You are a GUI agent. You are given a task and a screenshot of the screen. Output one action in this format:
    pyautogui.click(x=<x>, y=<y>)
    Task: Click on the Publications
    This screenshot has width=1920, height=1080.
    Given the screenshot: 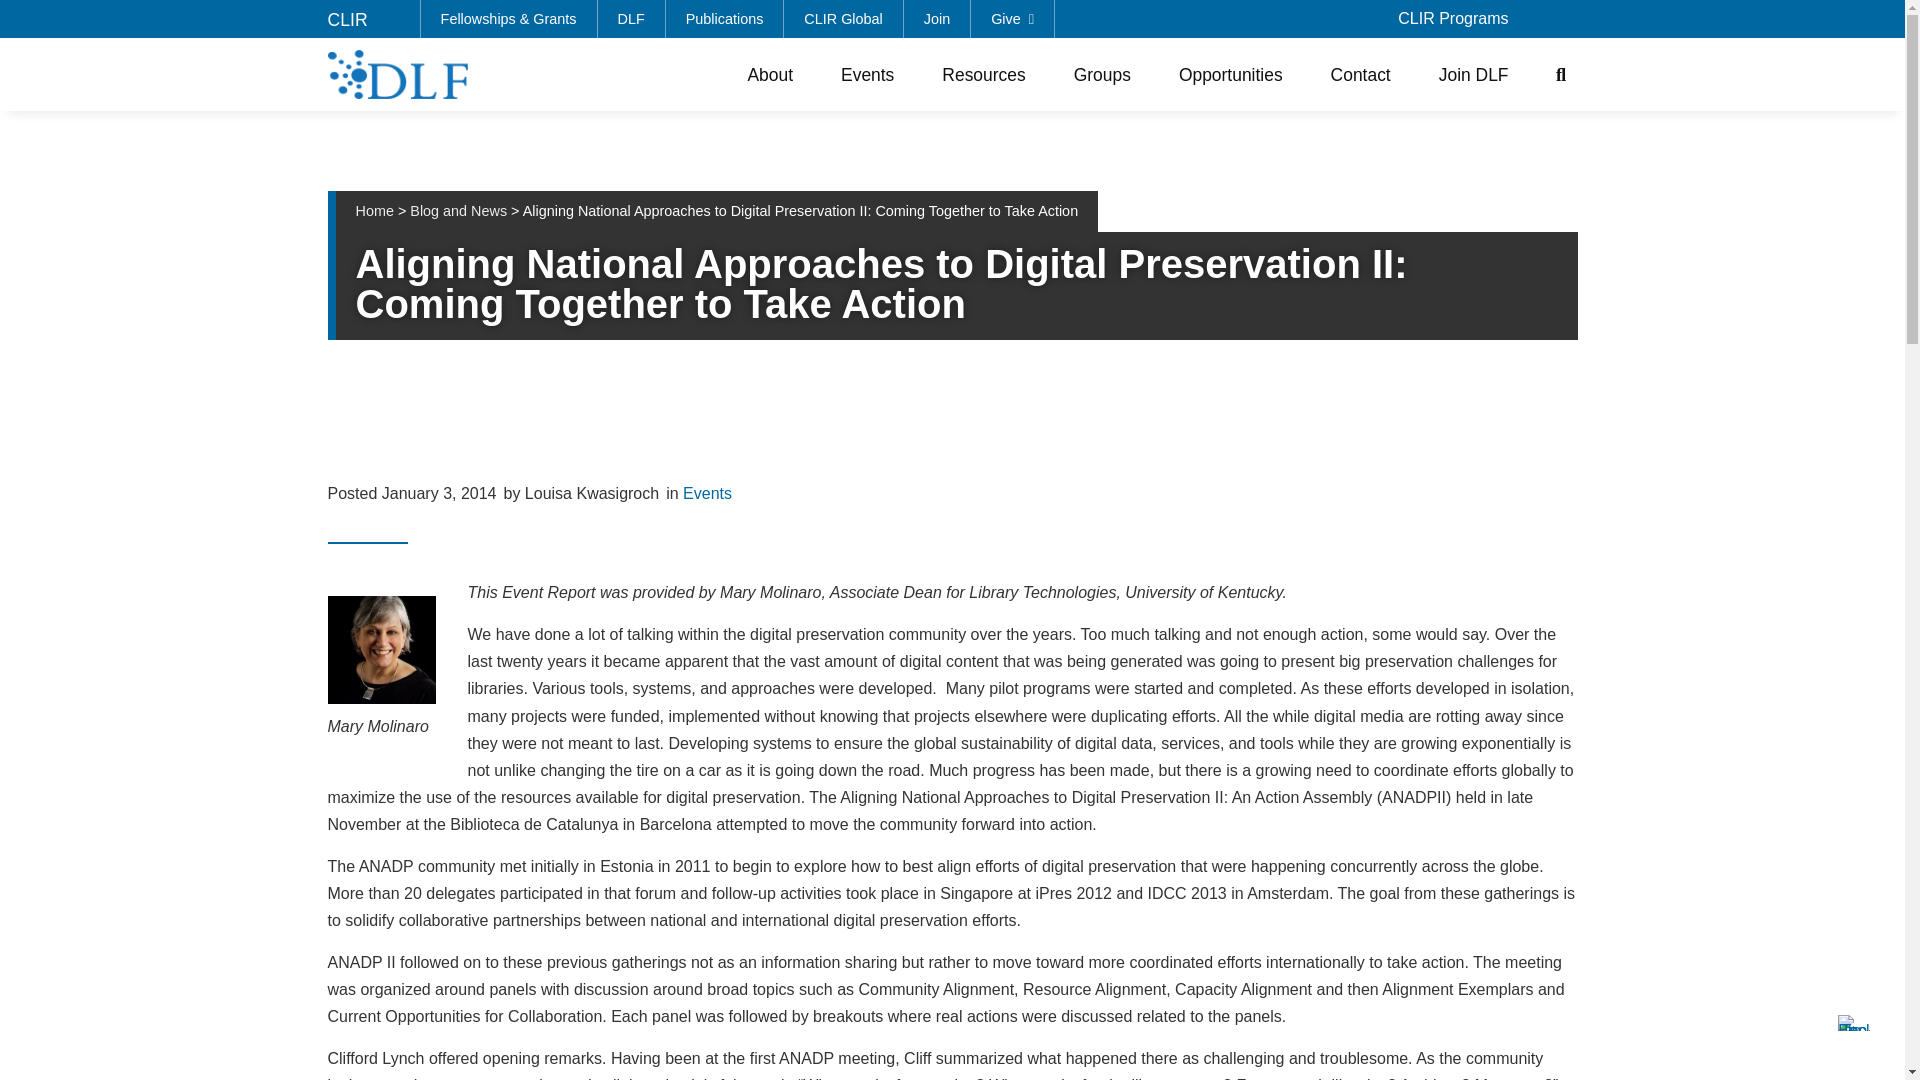 What is the action you would take?
    pyautogui.click(x=726, y=18)
    